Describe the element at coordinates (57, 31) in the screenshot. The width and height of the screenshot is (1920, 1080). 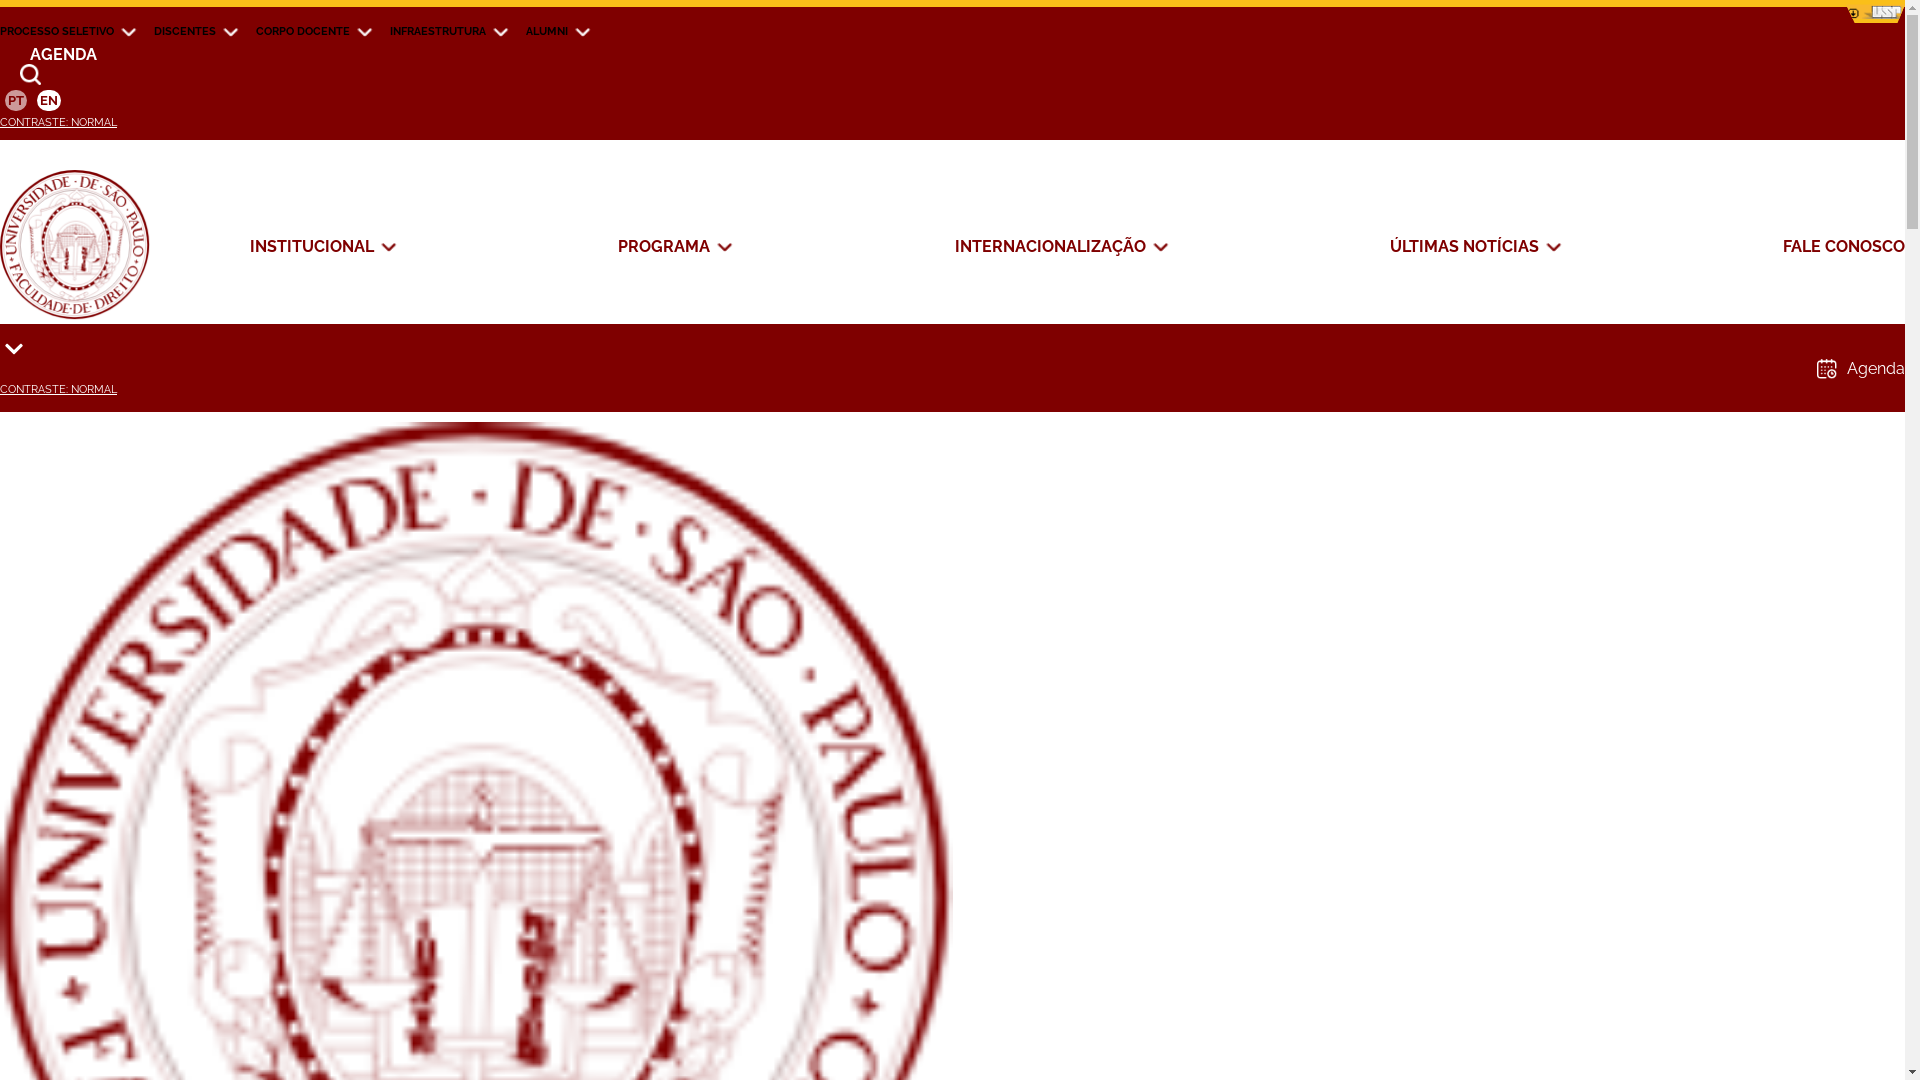
I see `PROCESSO SELETIVO` at that location.